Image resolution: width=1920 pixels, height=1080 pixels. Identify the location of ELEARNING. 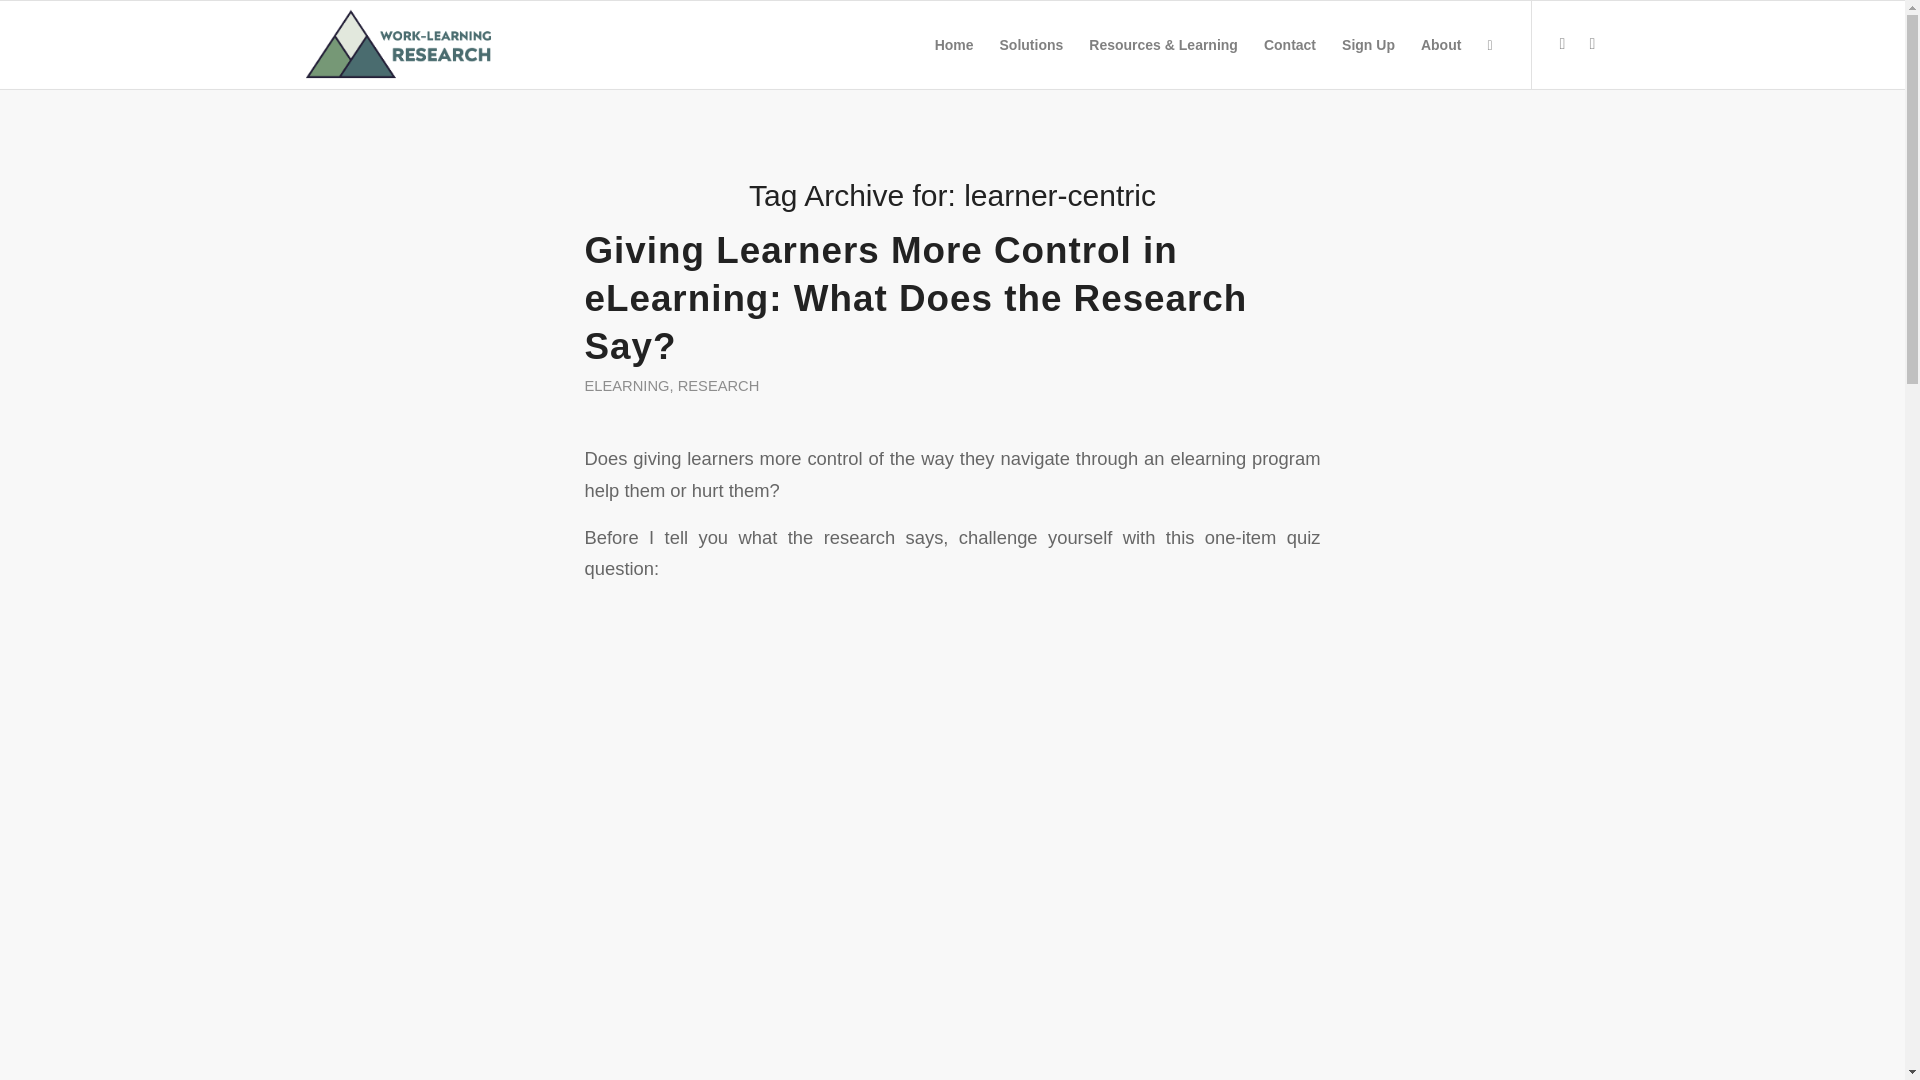
(626, 386).